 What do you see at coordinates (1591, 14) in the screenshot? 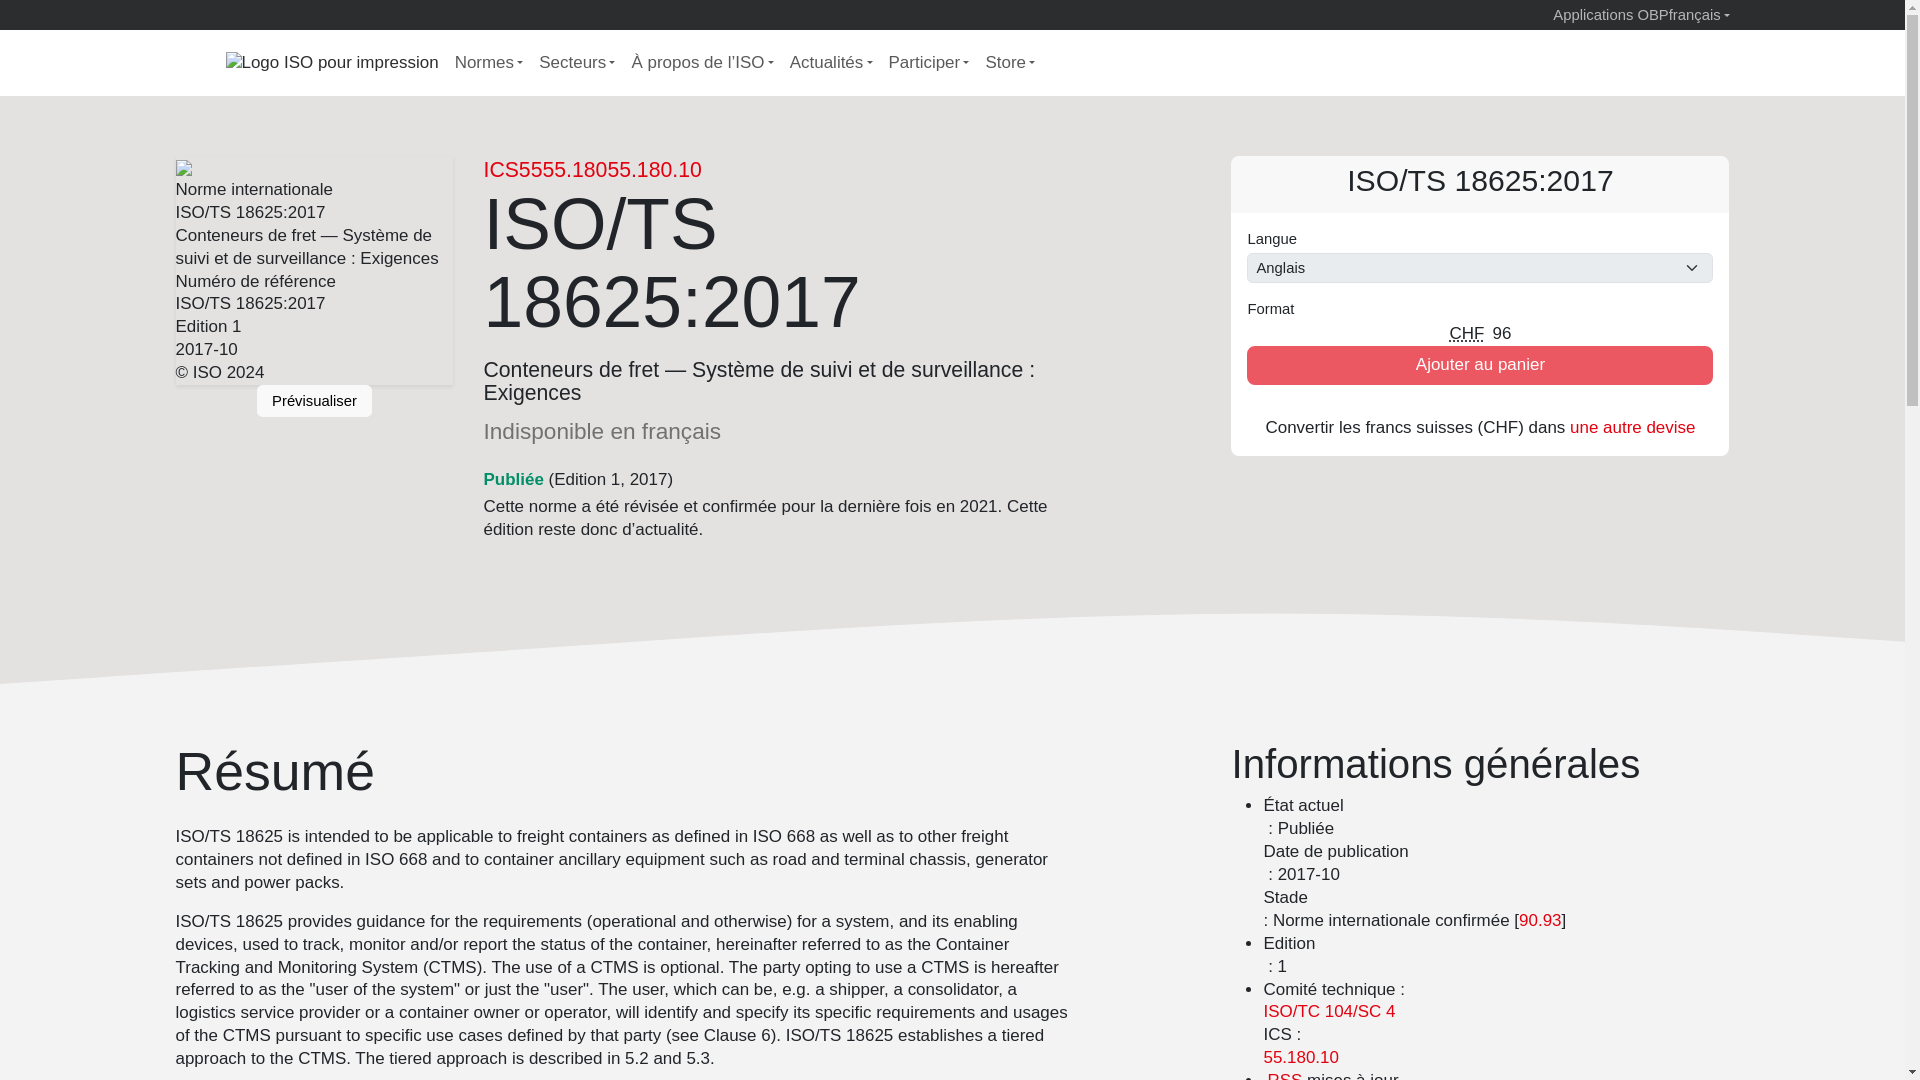
I see `Portail des applications de l'ISO` at bounding box center [1591, 14].